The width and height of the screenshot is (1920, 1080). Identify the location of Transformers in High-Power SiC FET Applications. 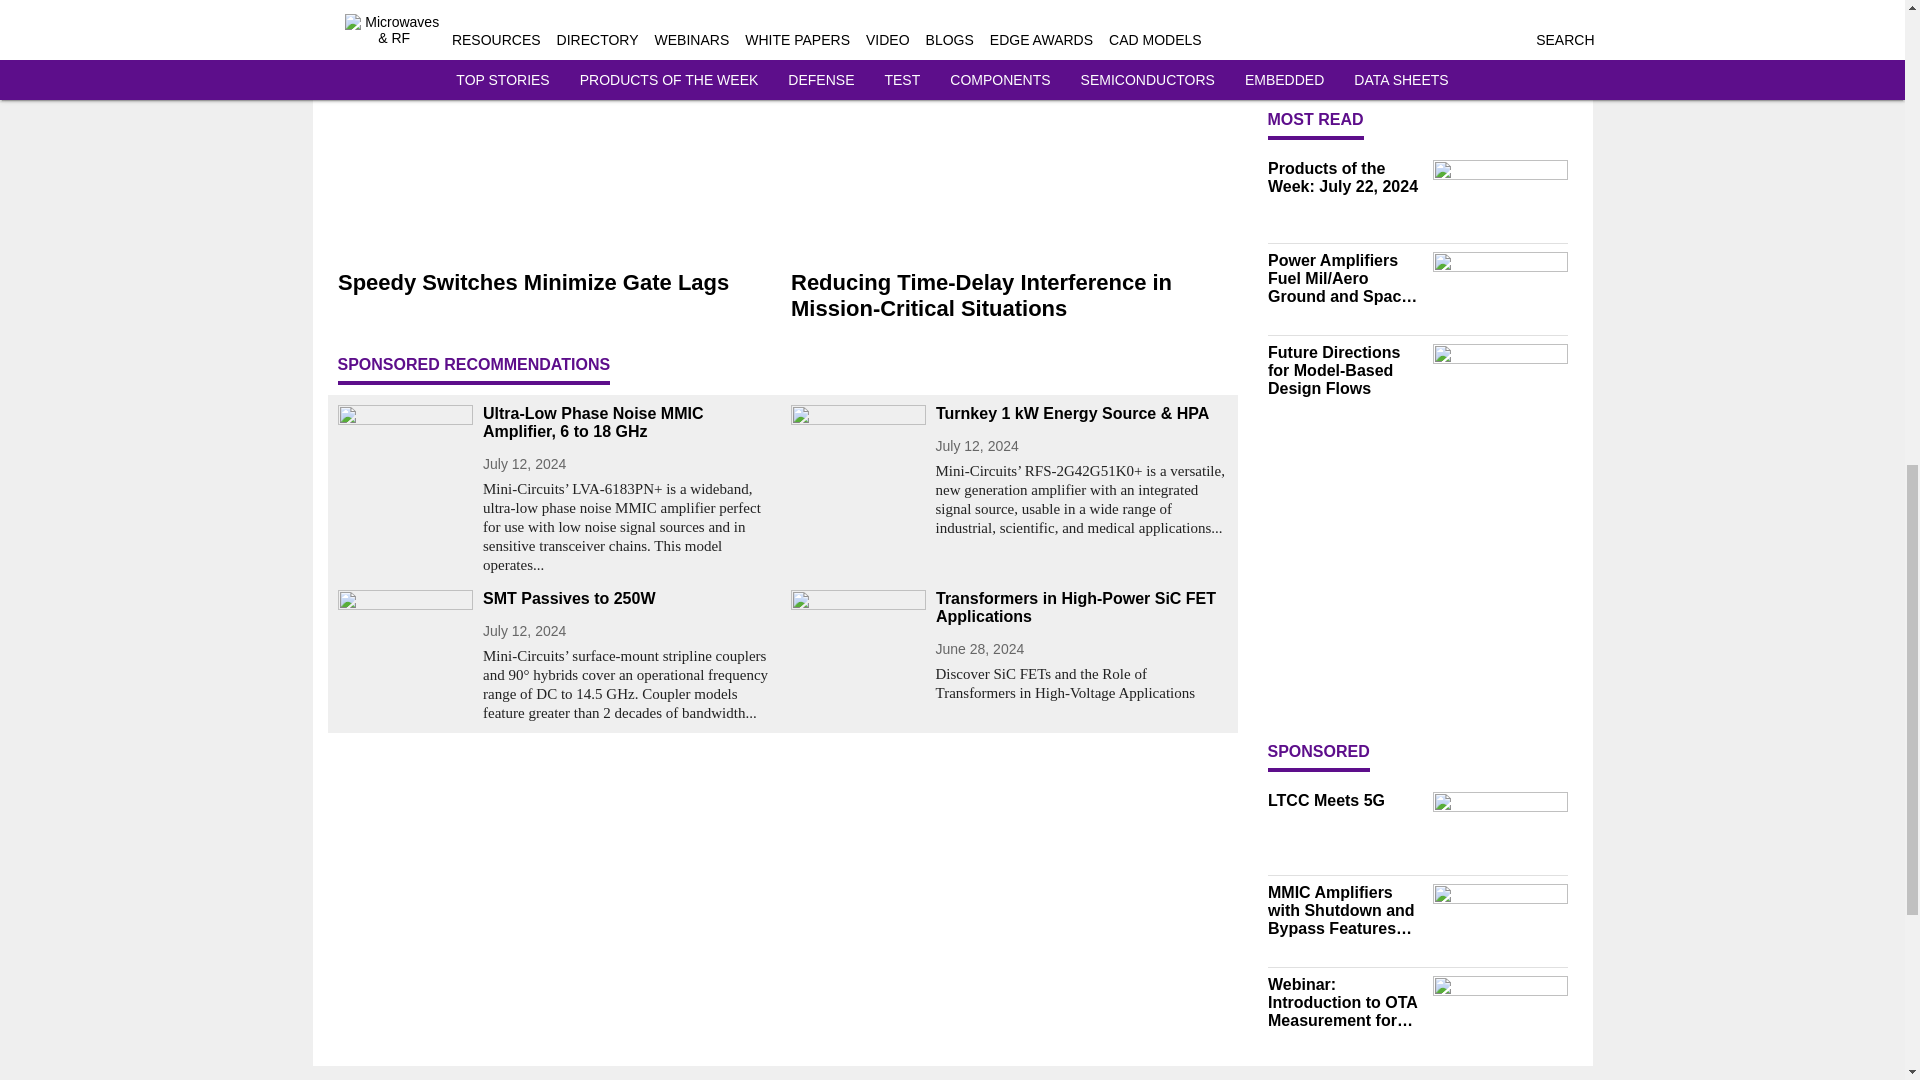
(1082, 608).